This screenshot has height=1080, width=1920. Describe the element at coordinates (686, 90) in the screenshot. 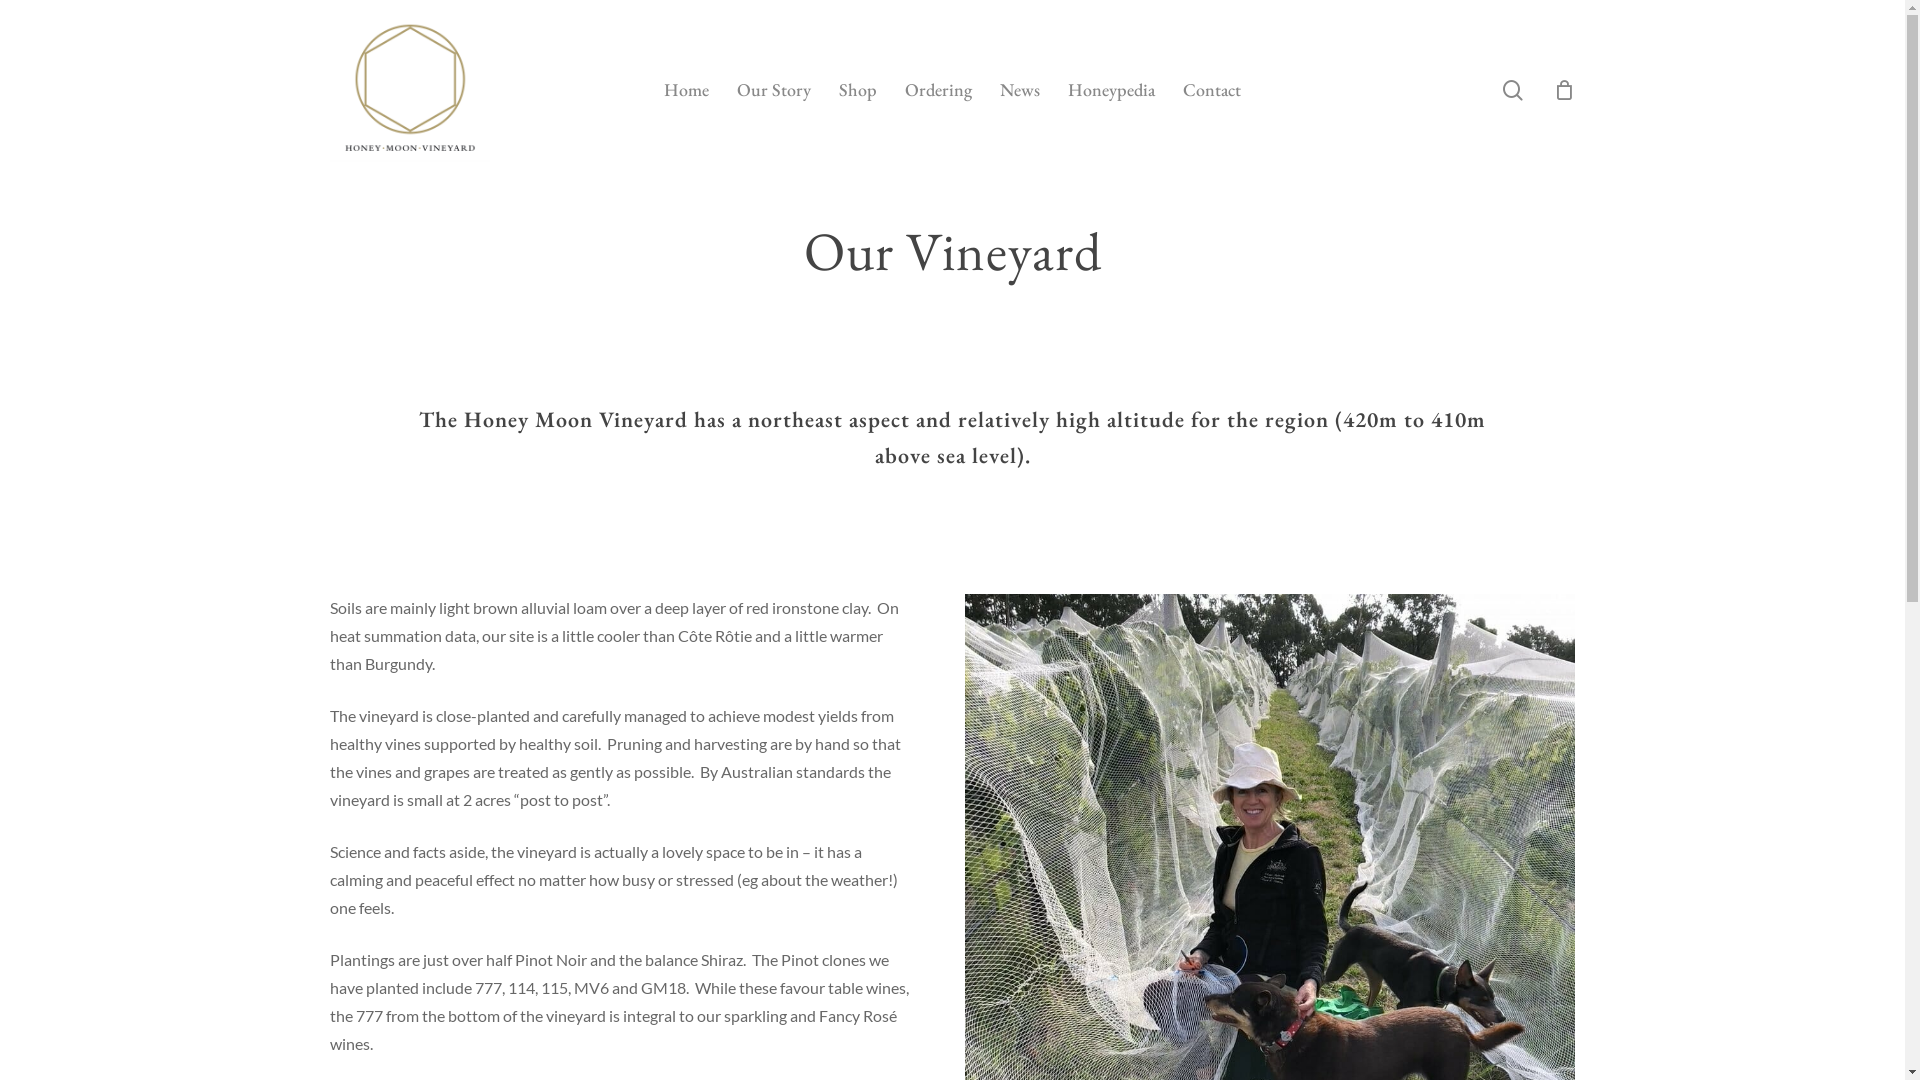

I see `Home` at that location.